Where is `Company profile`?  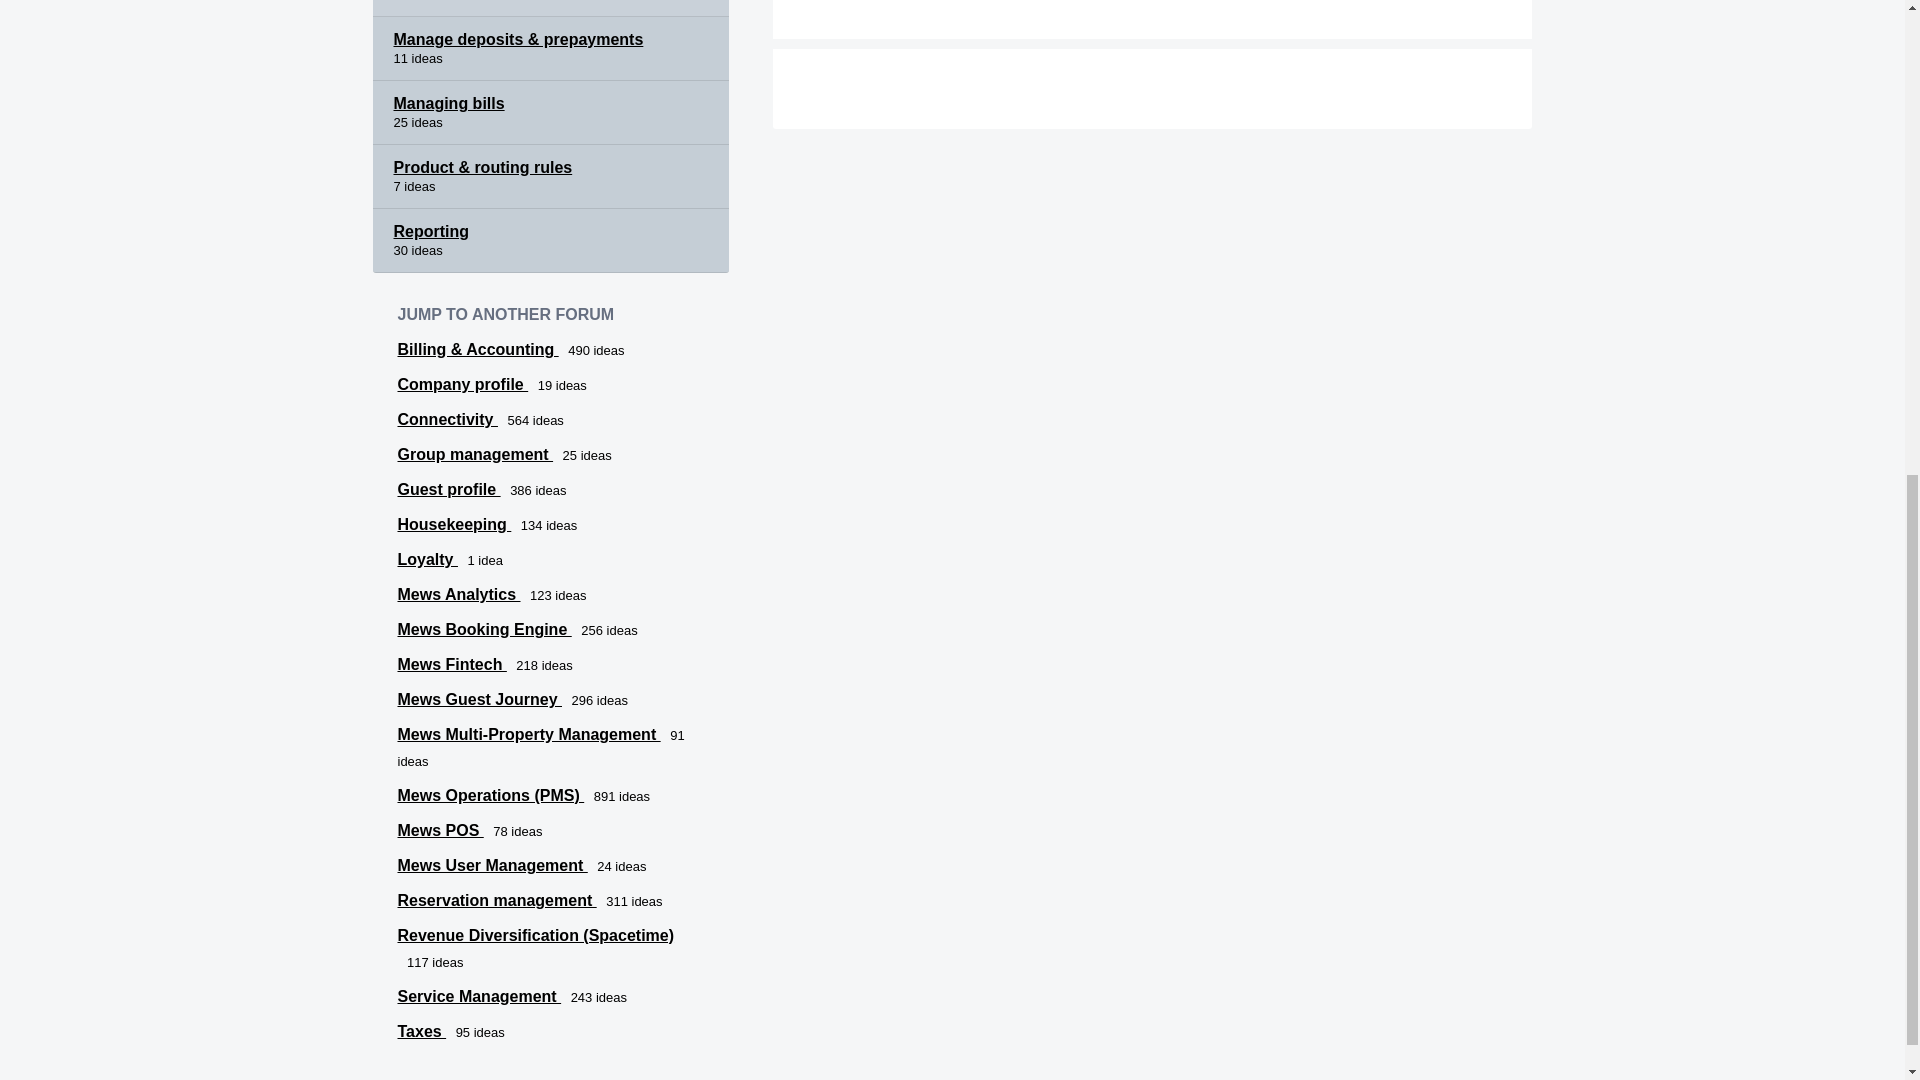
Company profile is located at coordinates (463, 384).